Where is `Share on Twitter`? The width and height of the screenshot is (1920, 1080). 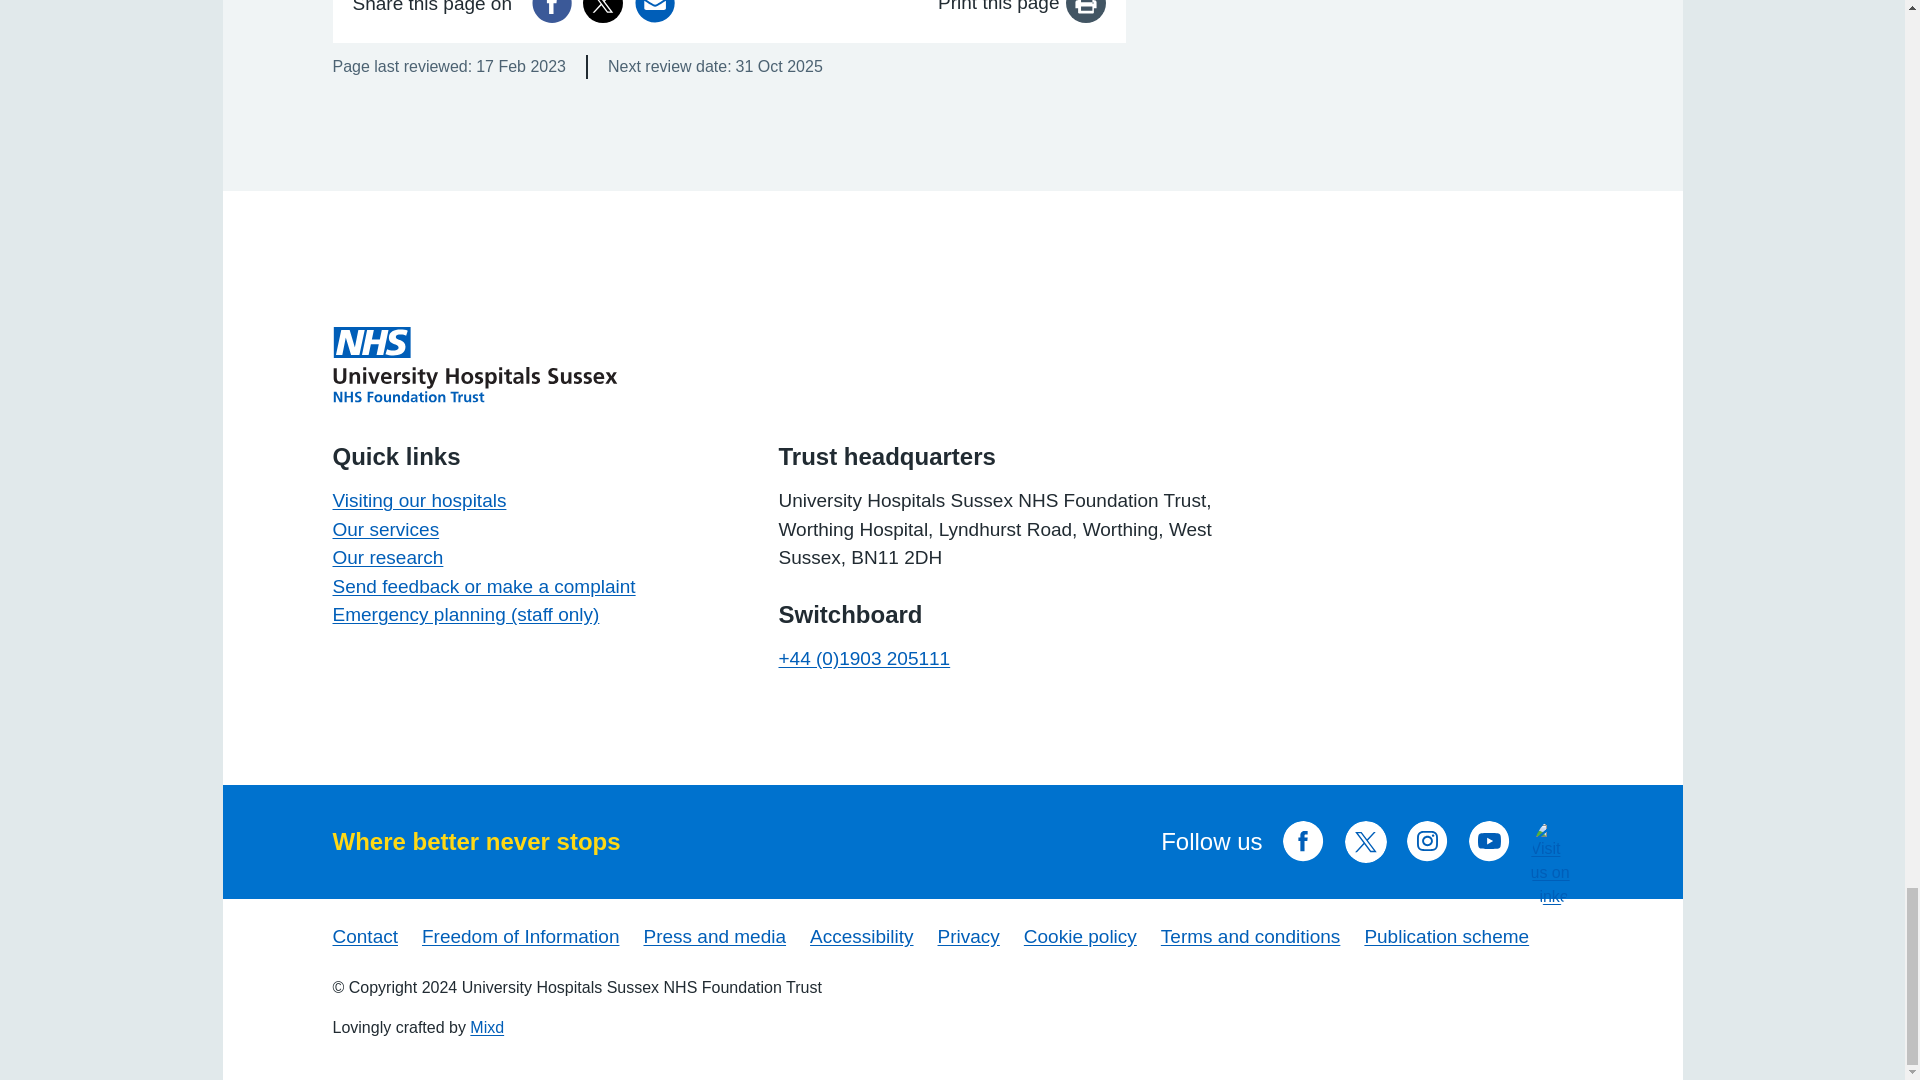 Share on Twitter is located at coordinates (602, 11).